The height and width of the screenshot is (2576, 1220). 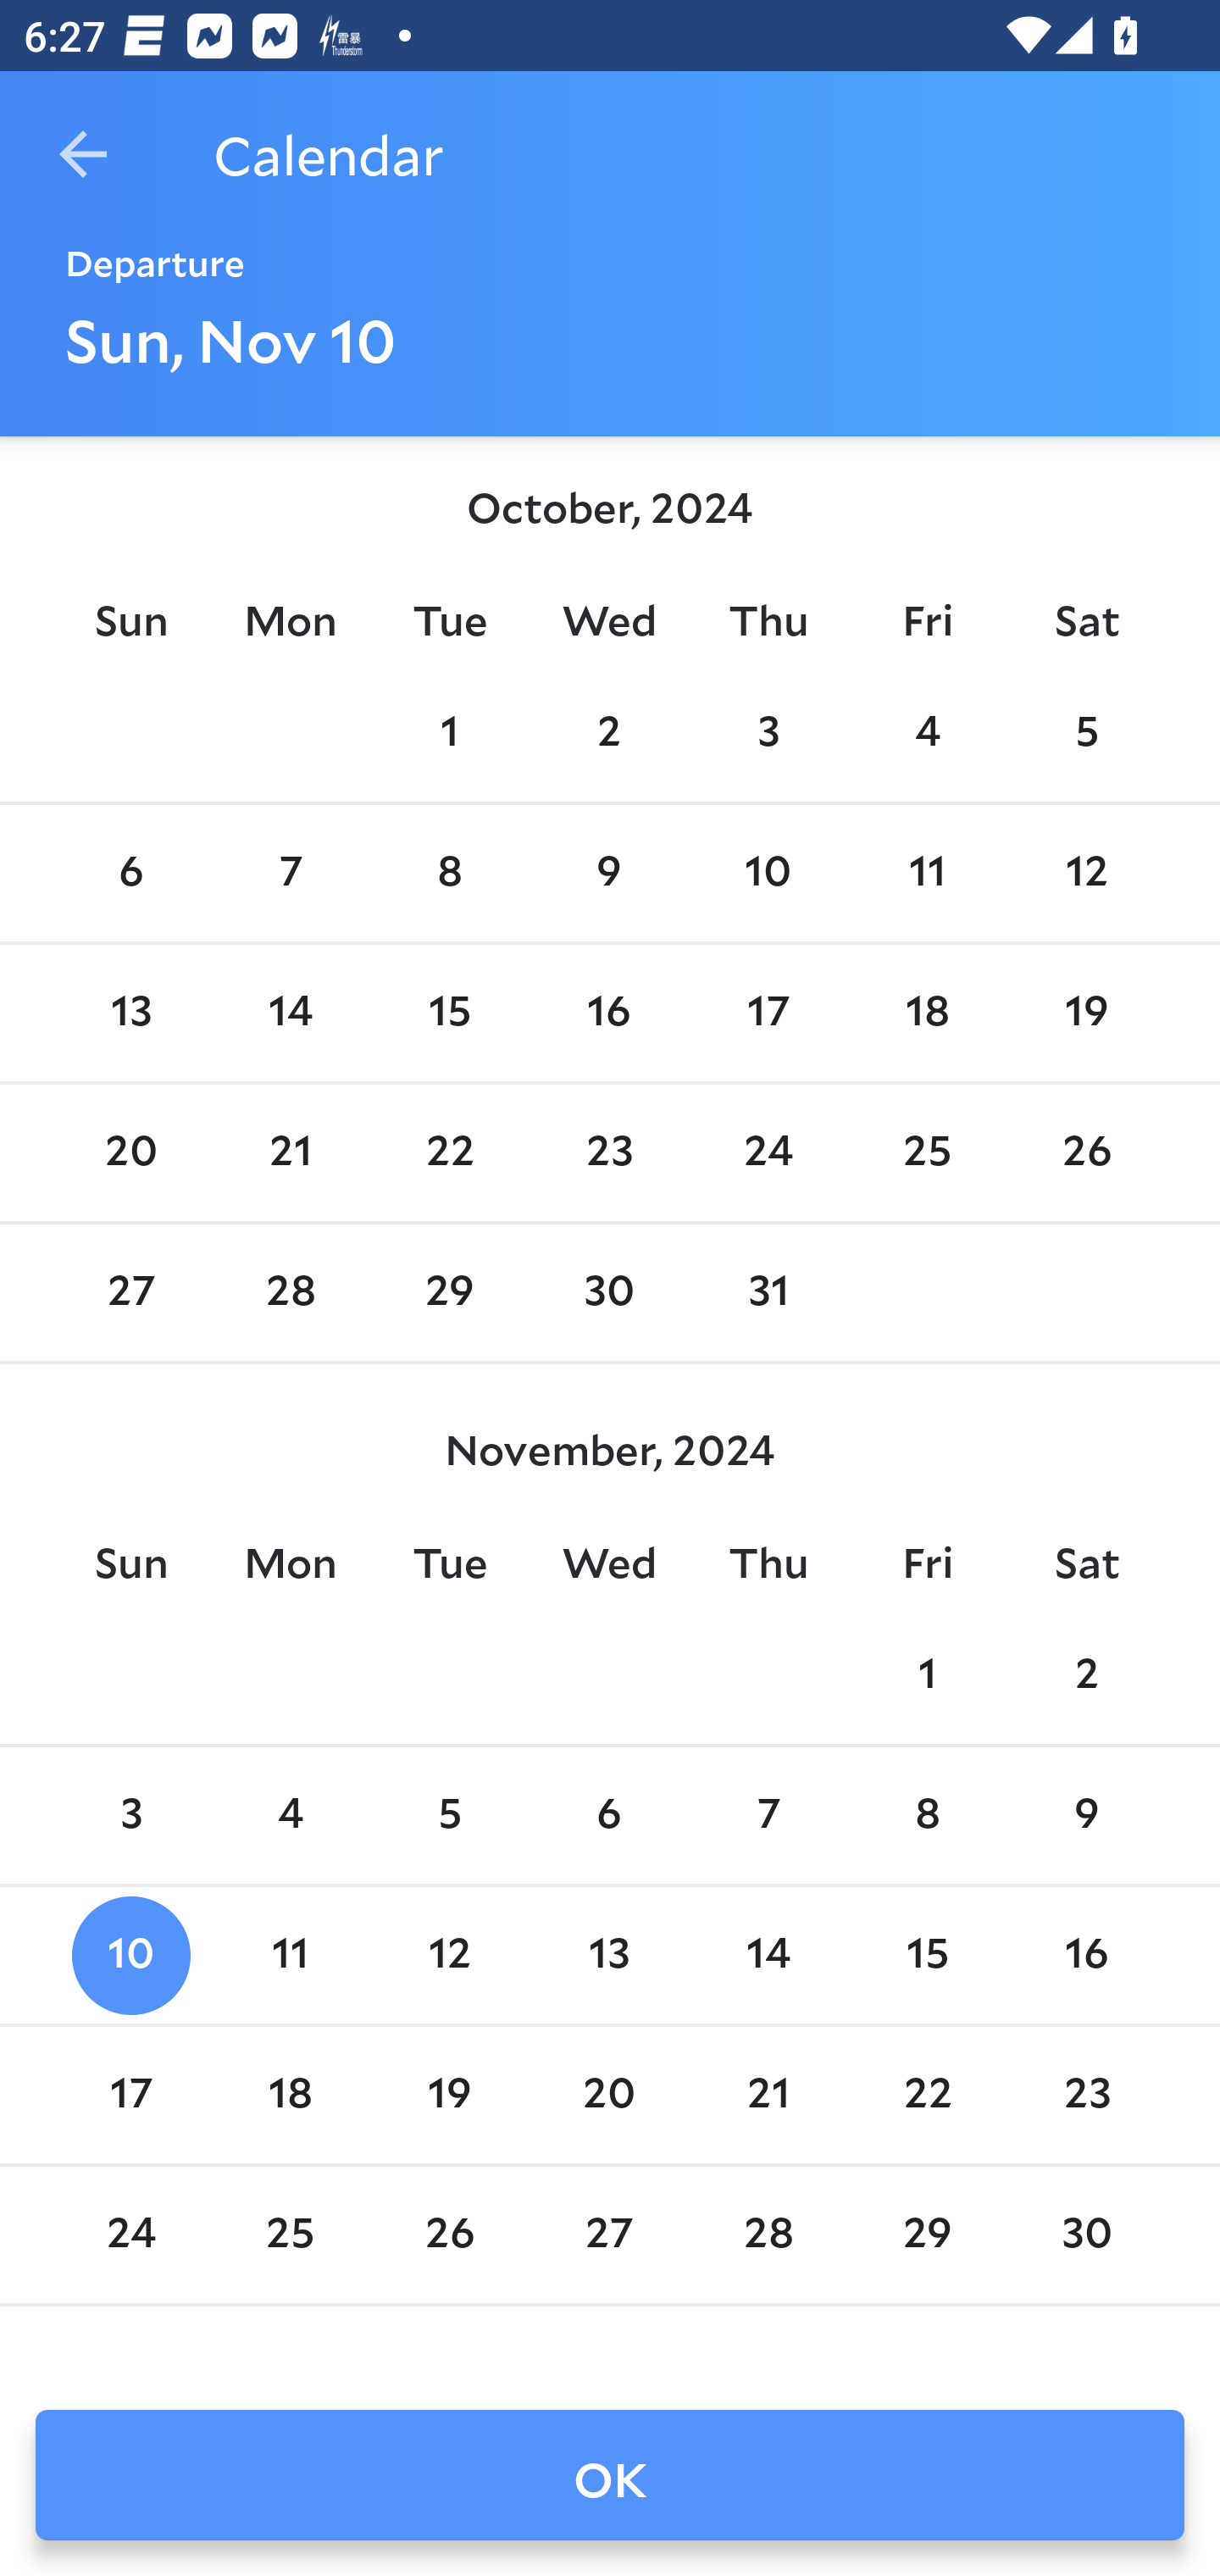 What do you see at coordinates (449, 1293) in the screenshot?
I see `29` at bounding box center [449, 1293].